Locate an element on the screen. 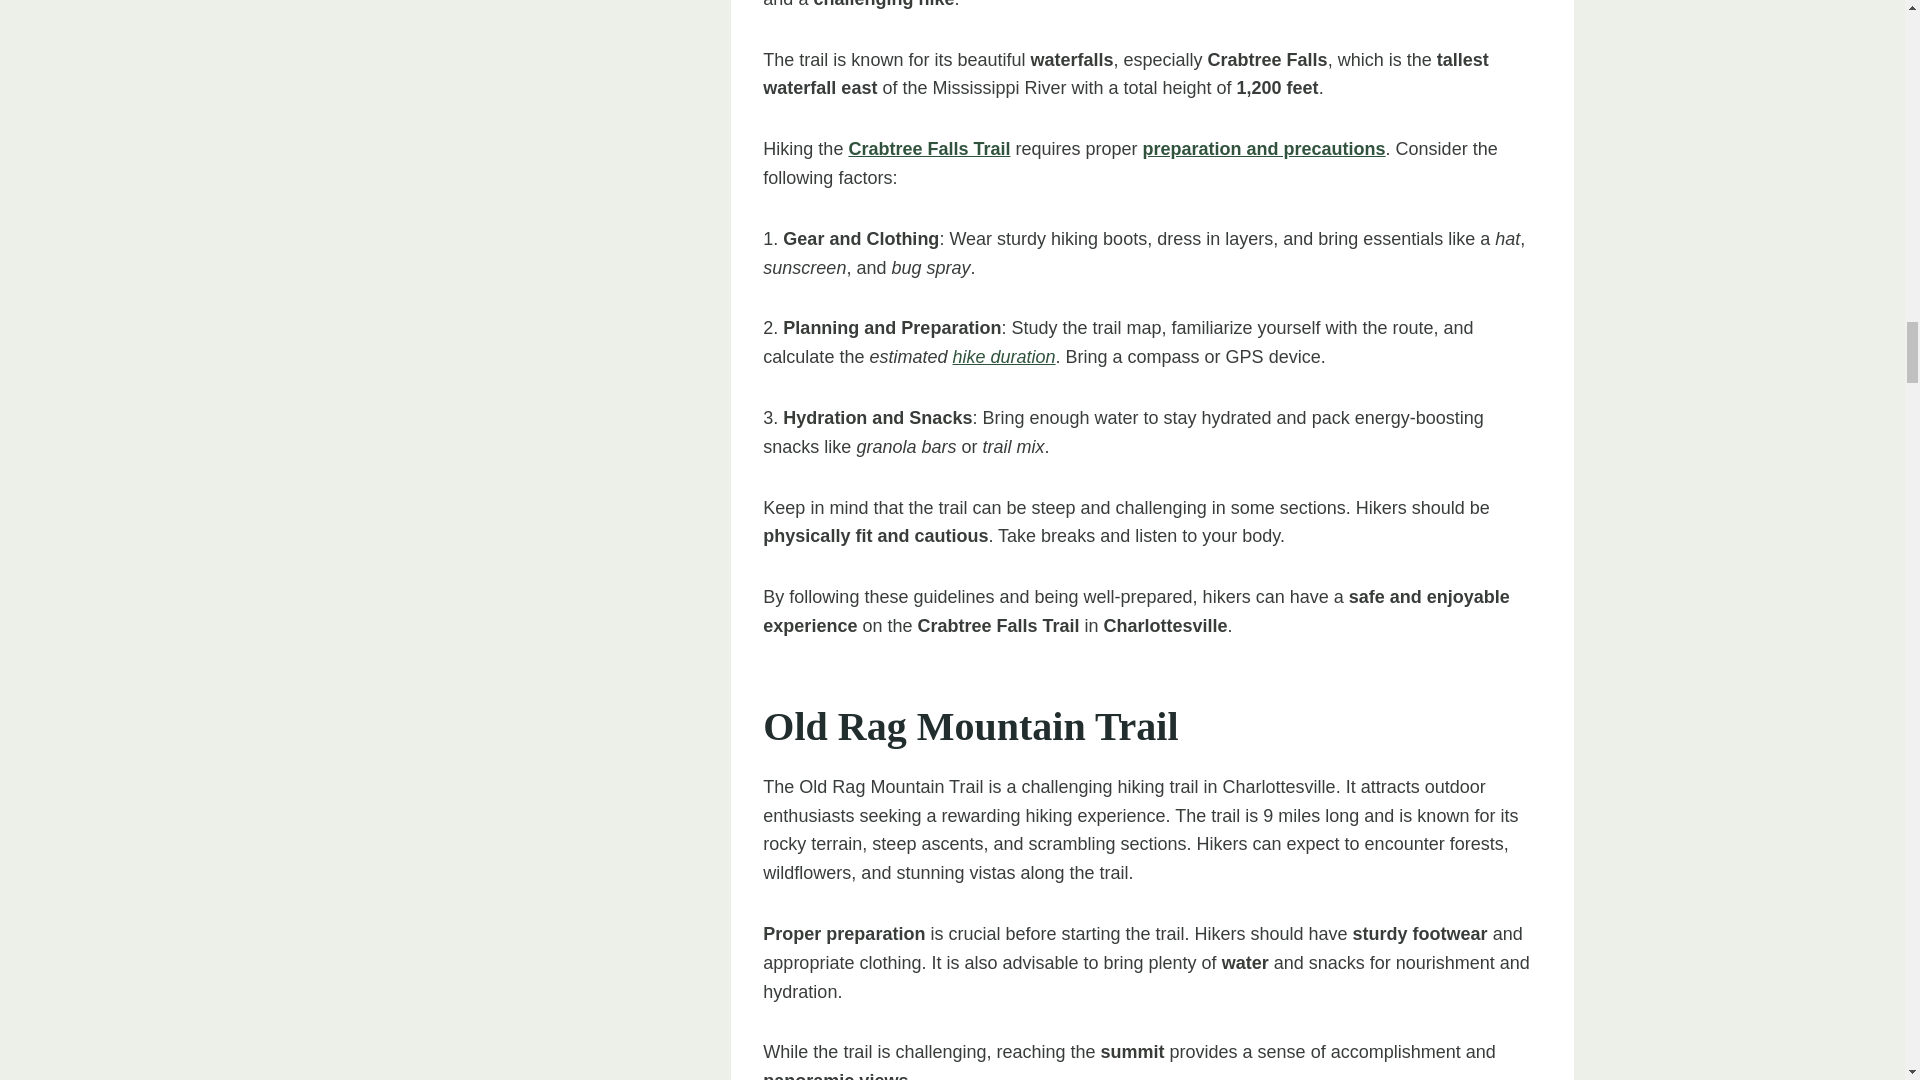  Crabtree Falls Trail is located at coordinates (928, 148).